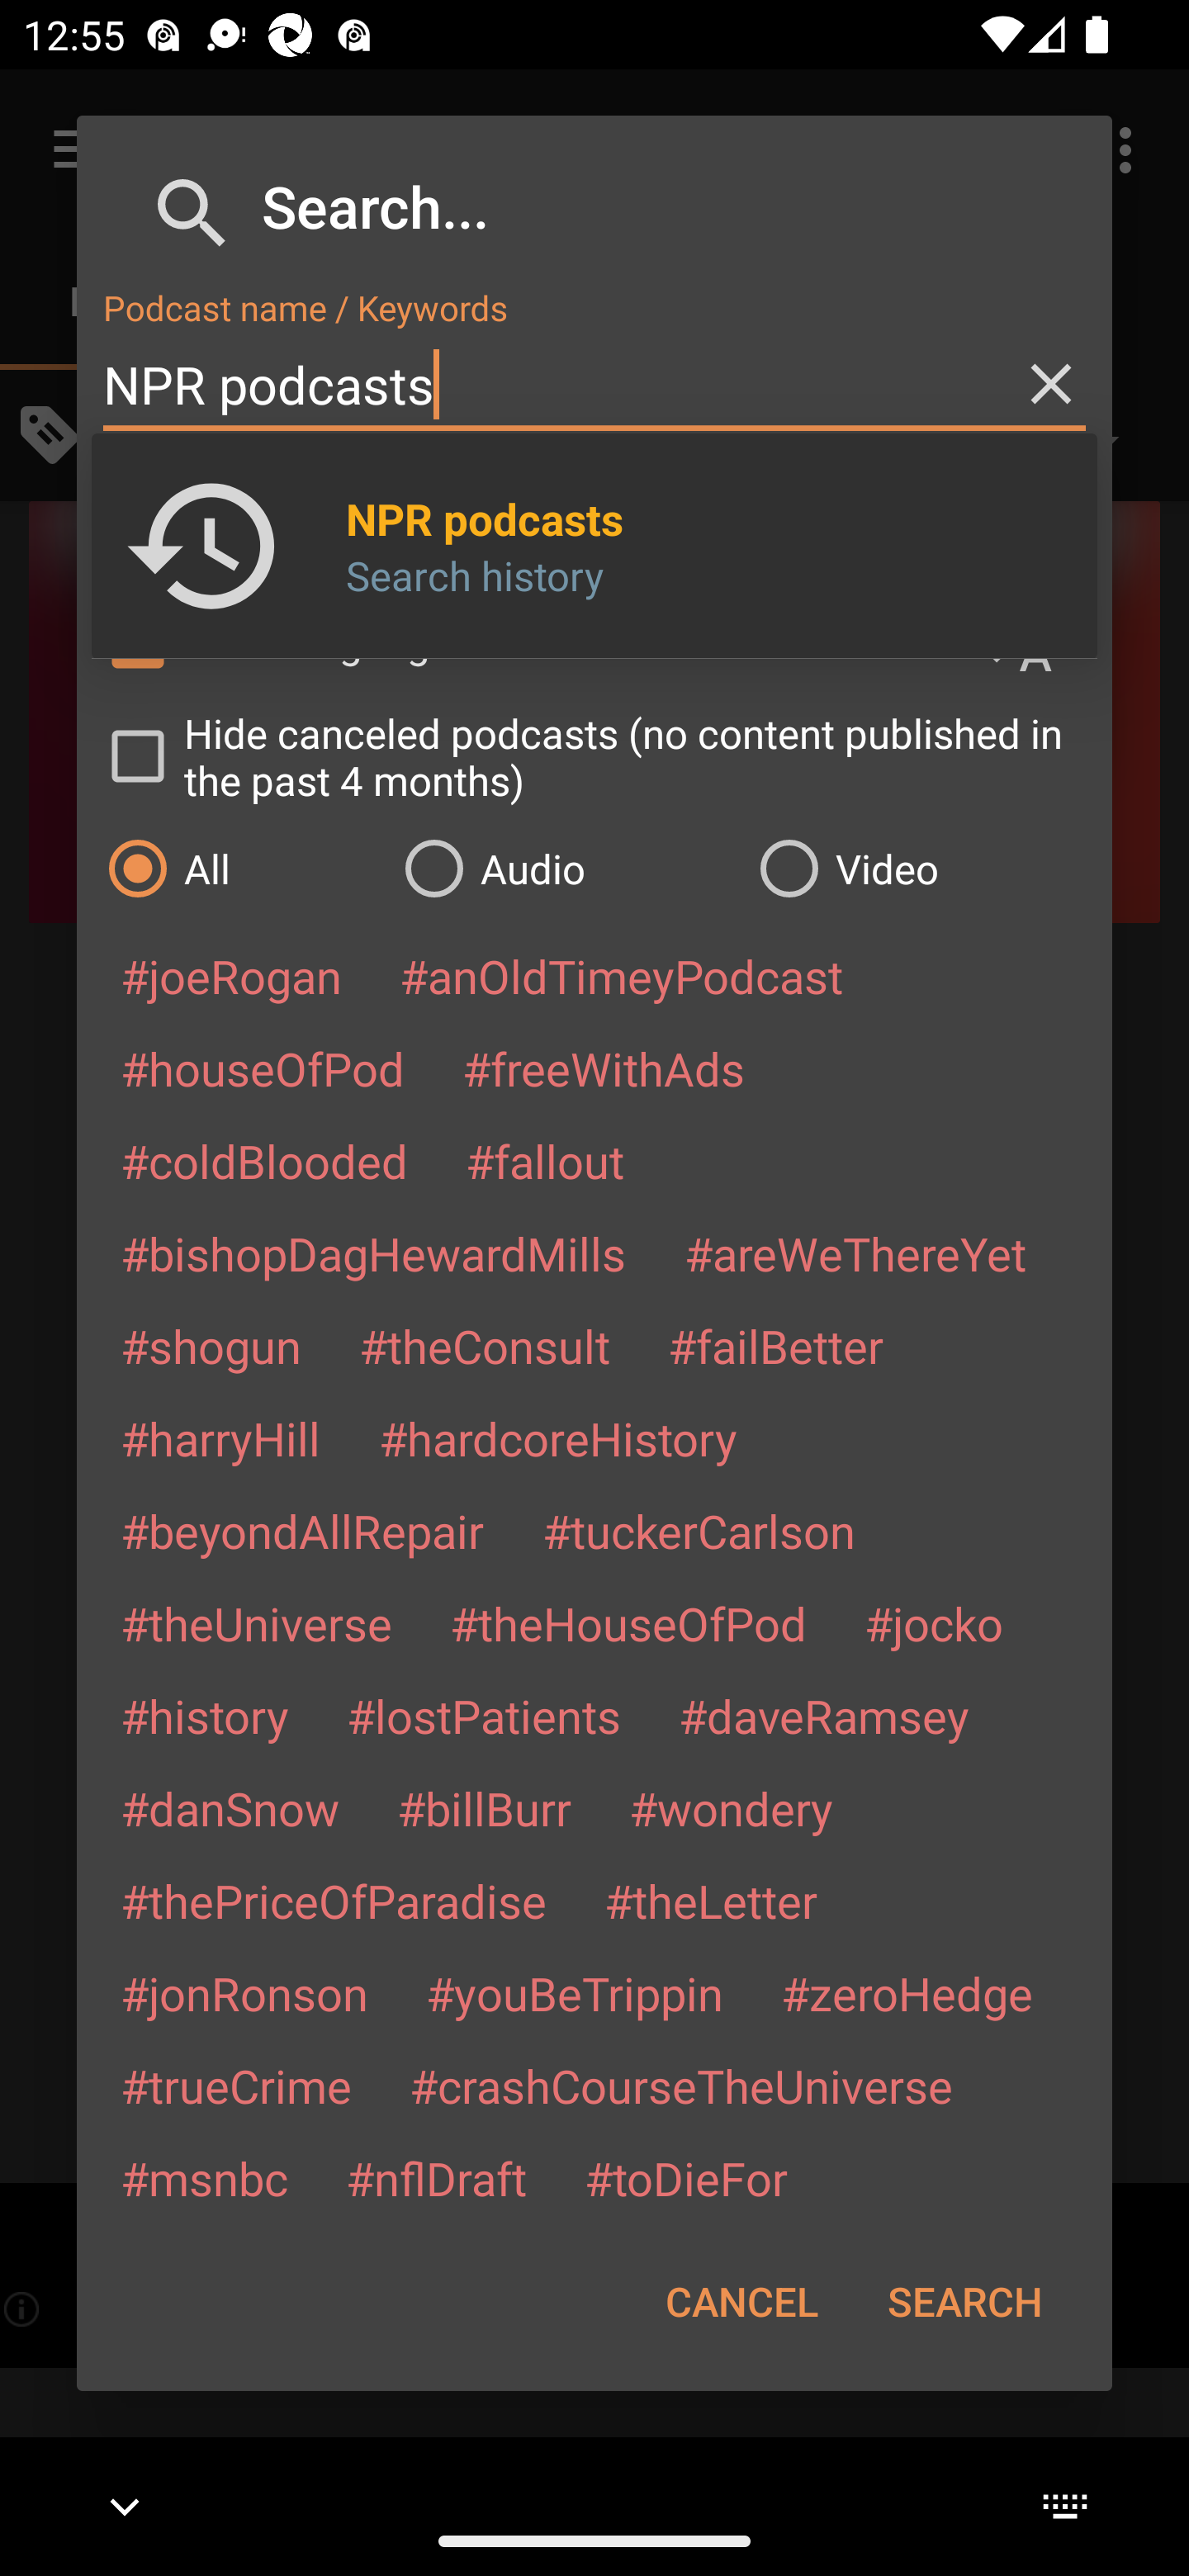 This screenshot has width=1189, height=2576. Describe the element at coordinates (594, 385) in the screenshot. I see `NPR podcasts` at that location.